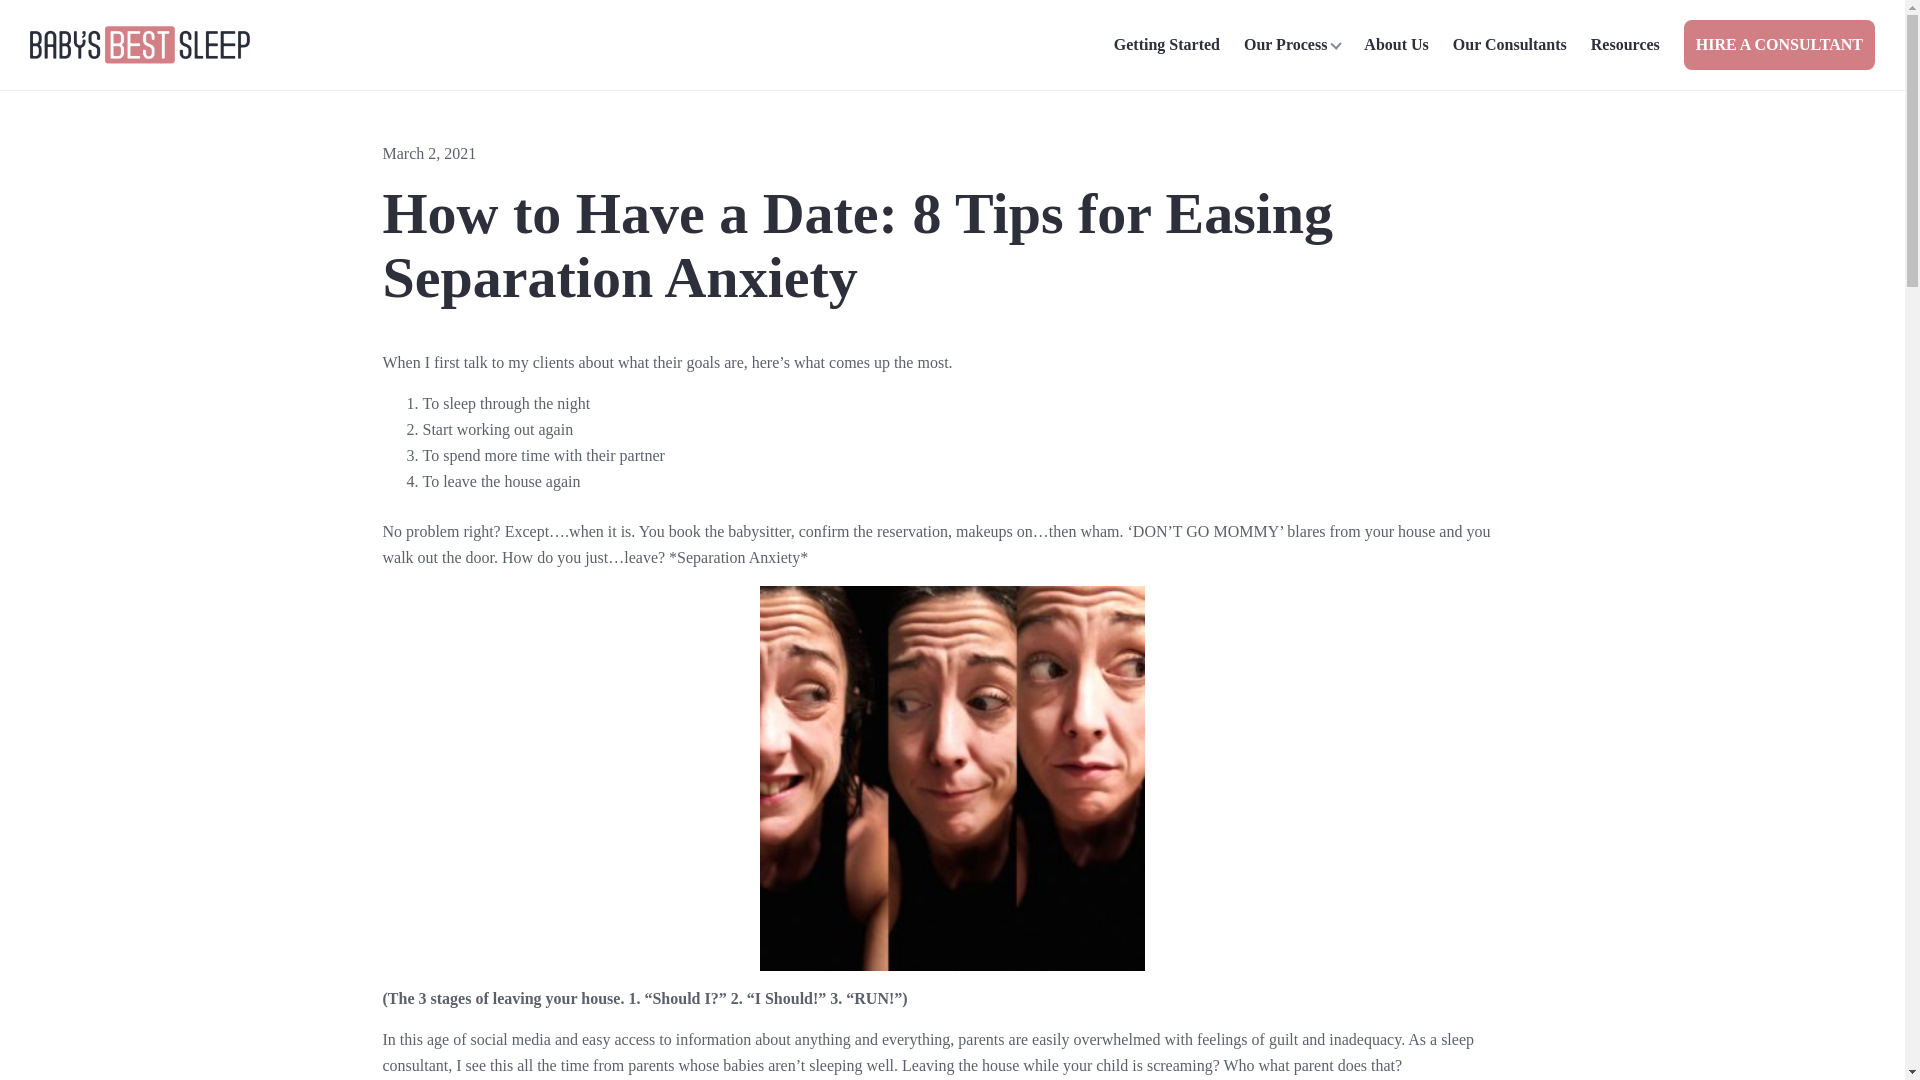  Describe the element at coordinates (1396, 45) in the screenshot. I see `About Us` at that location.